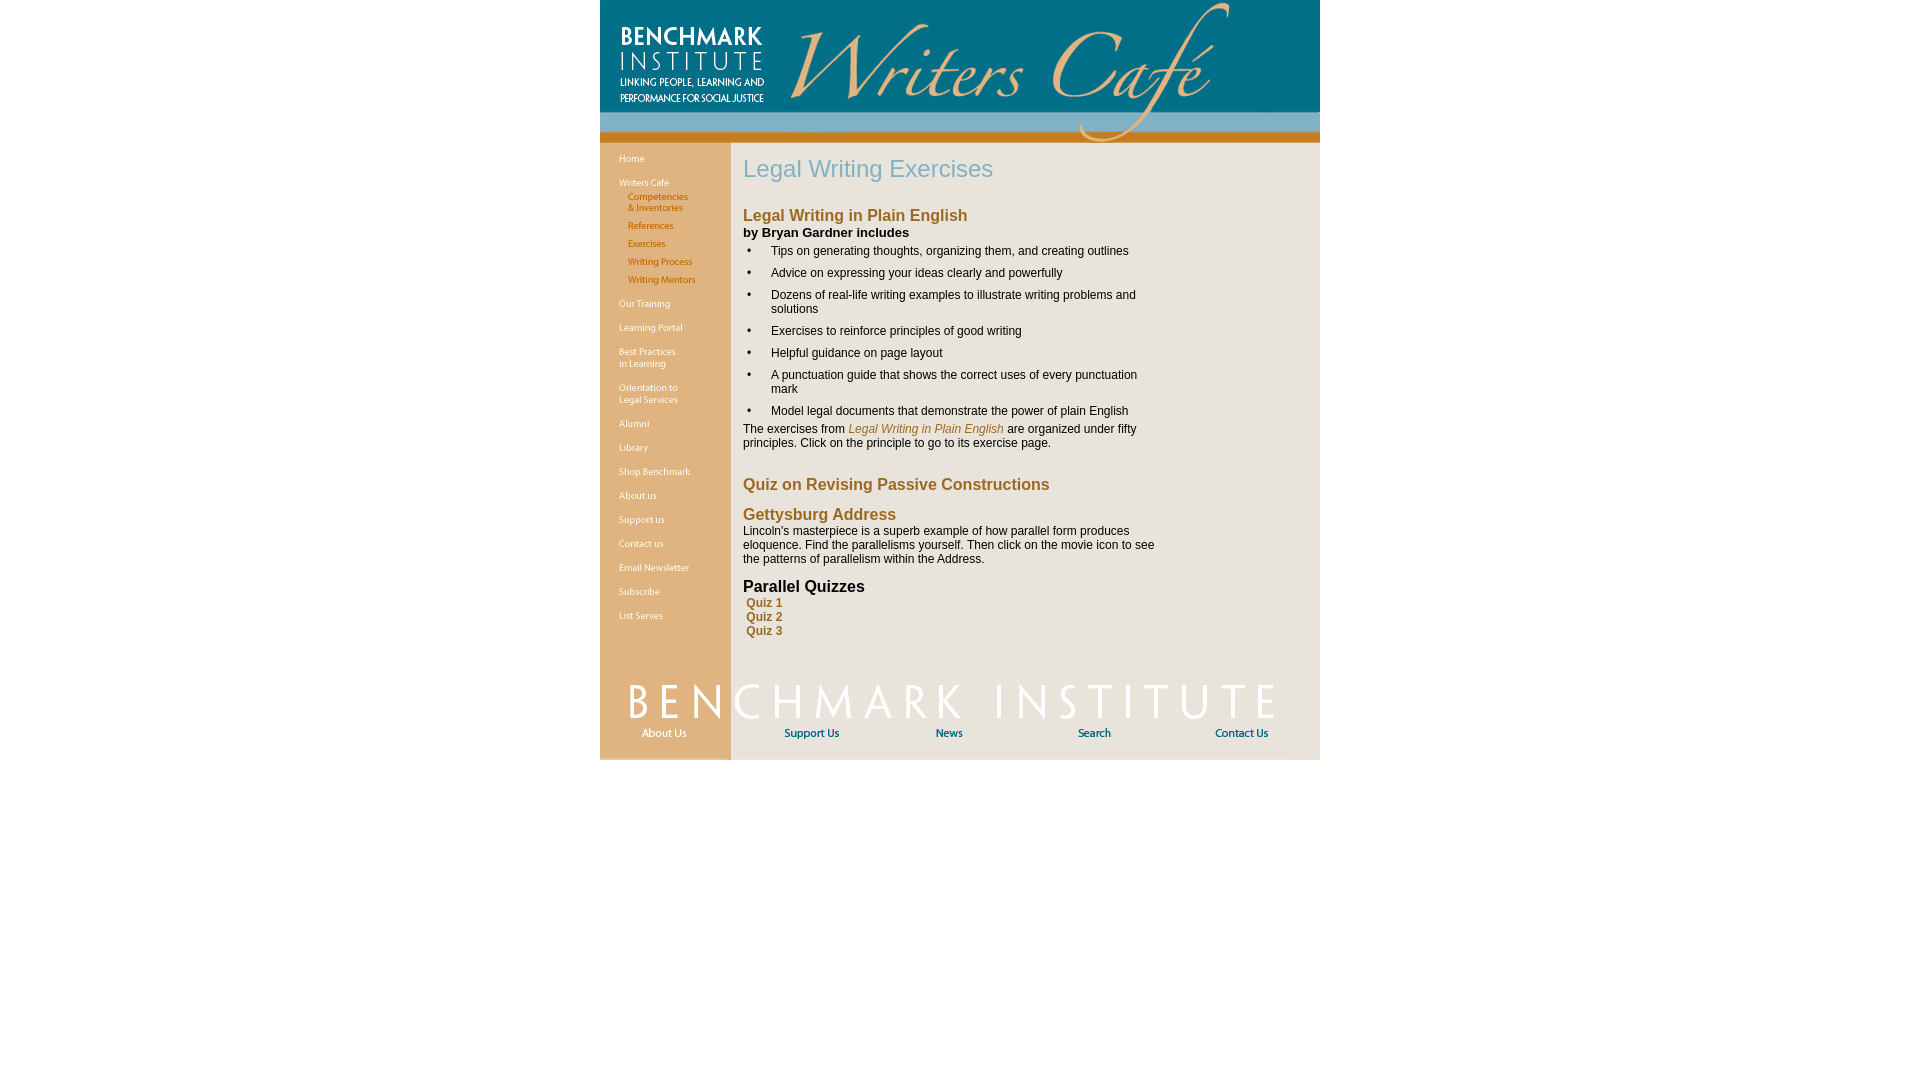  I want to click on Quiz 3, so click(764, 631).